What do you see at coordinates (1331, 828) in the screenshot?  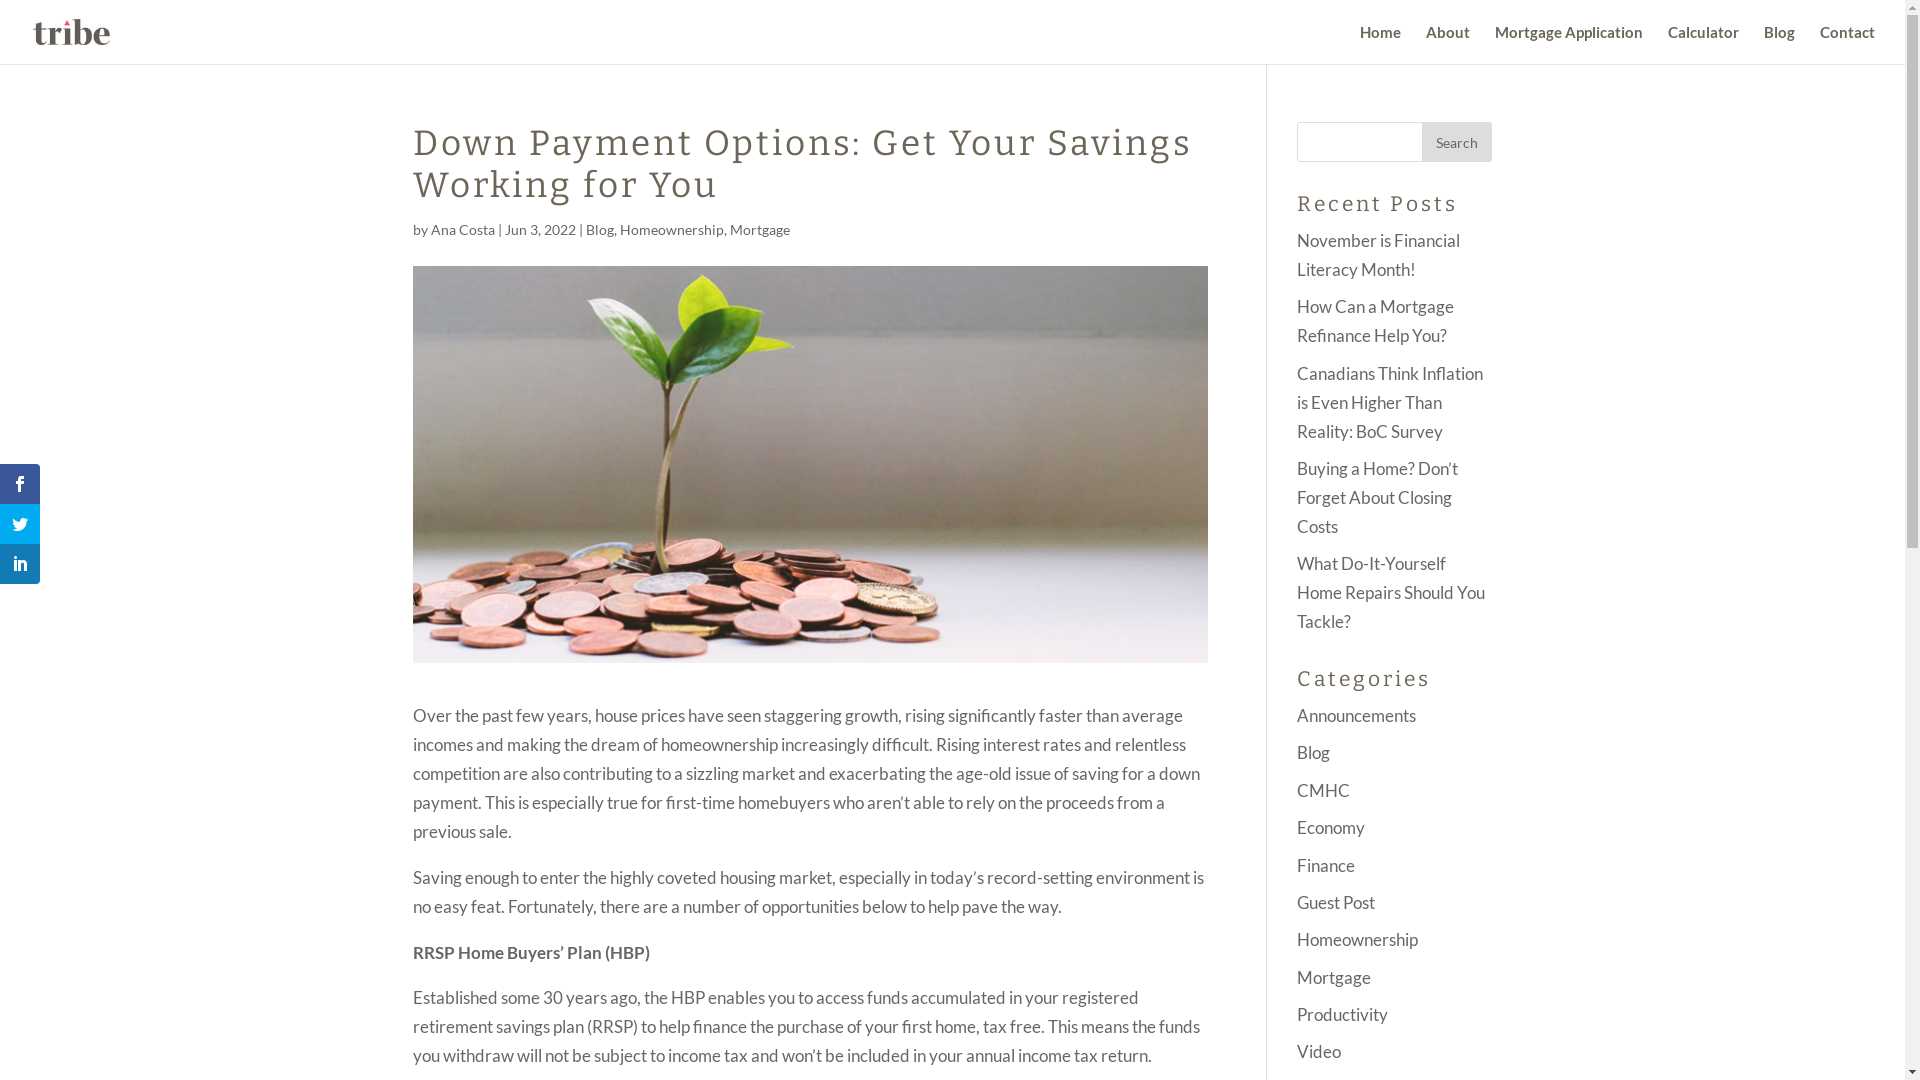 I see `Economy` at bounding box center [1331, 828].